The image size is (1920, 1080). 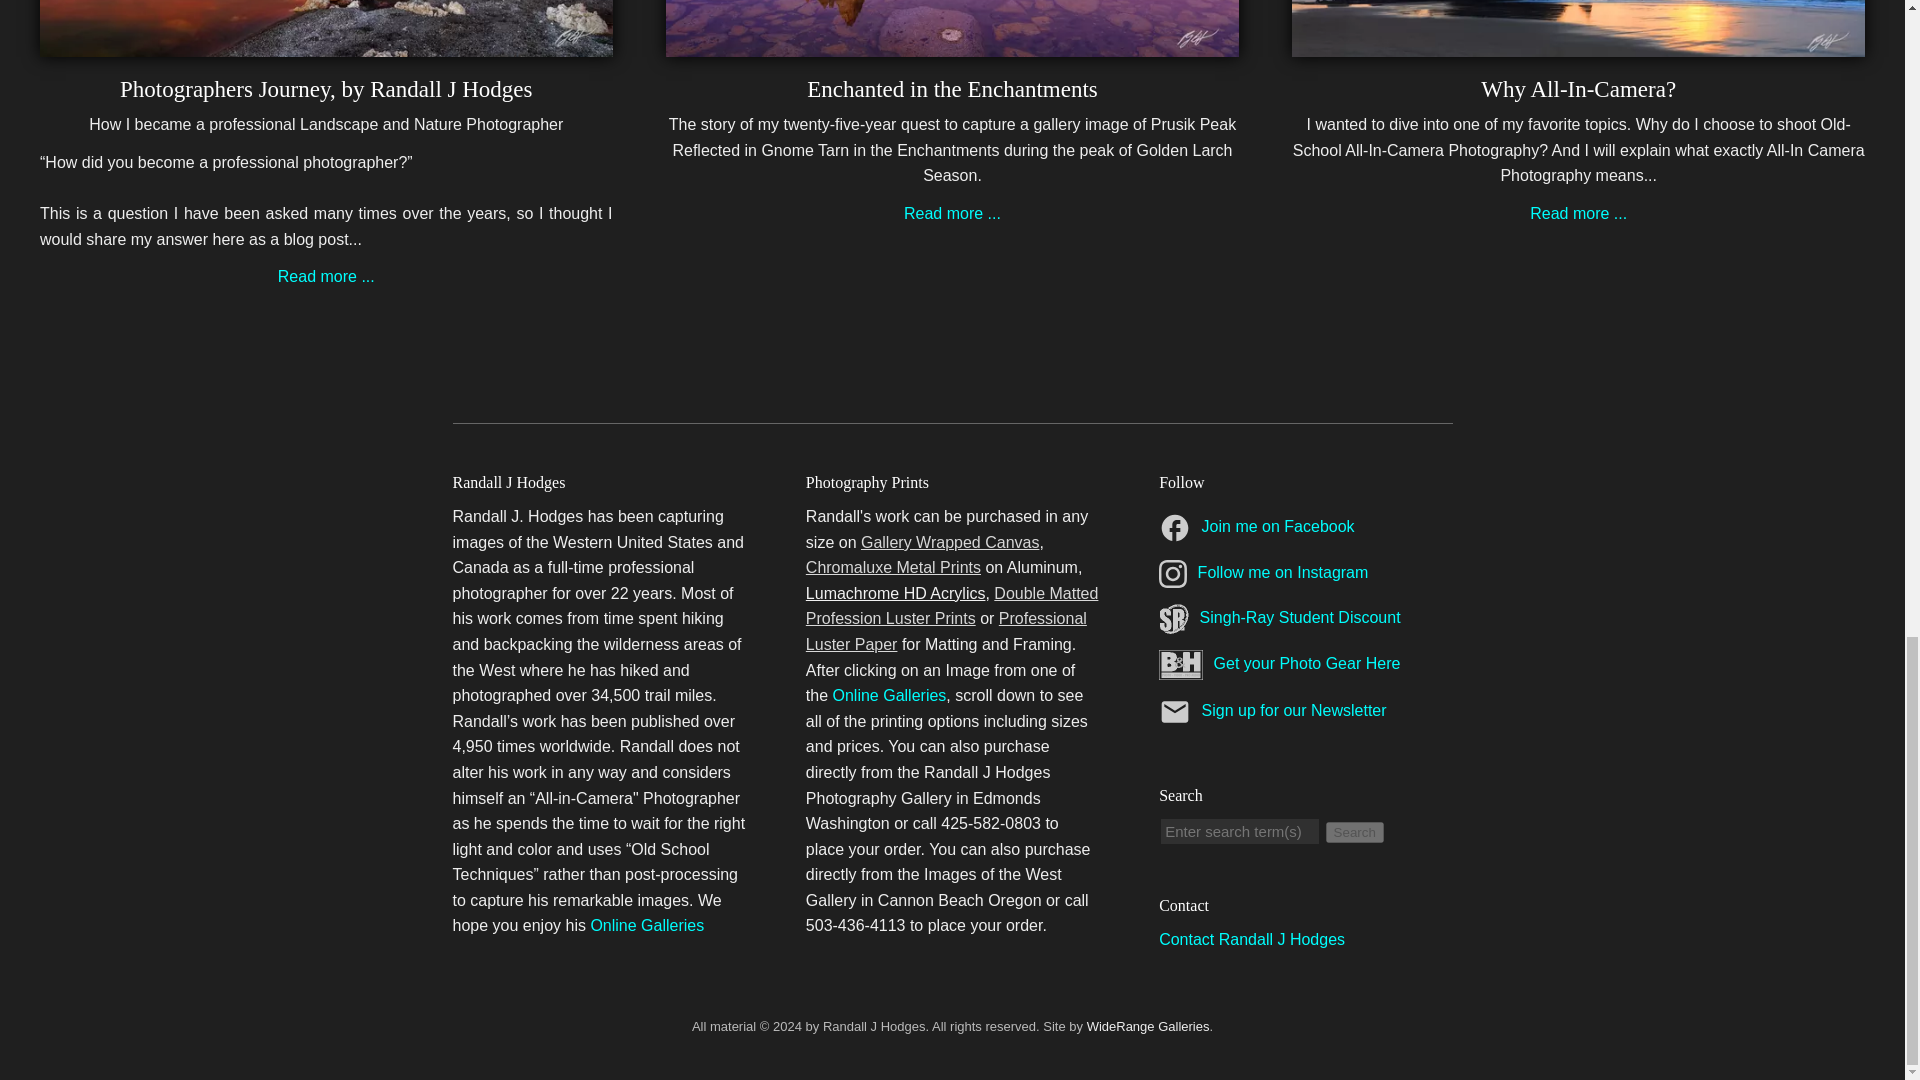 I want to click on Lumachrome HD Acrylics, so click(x=896, y=593).